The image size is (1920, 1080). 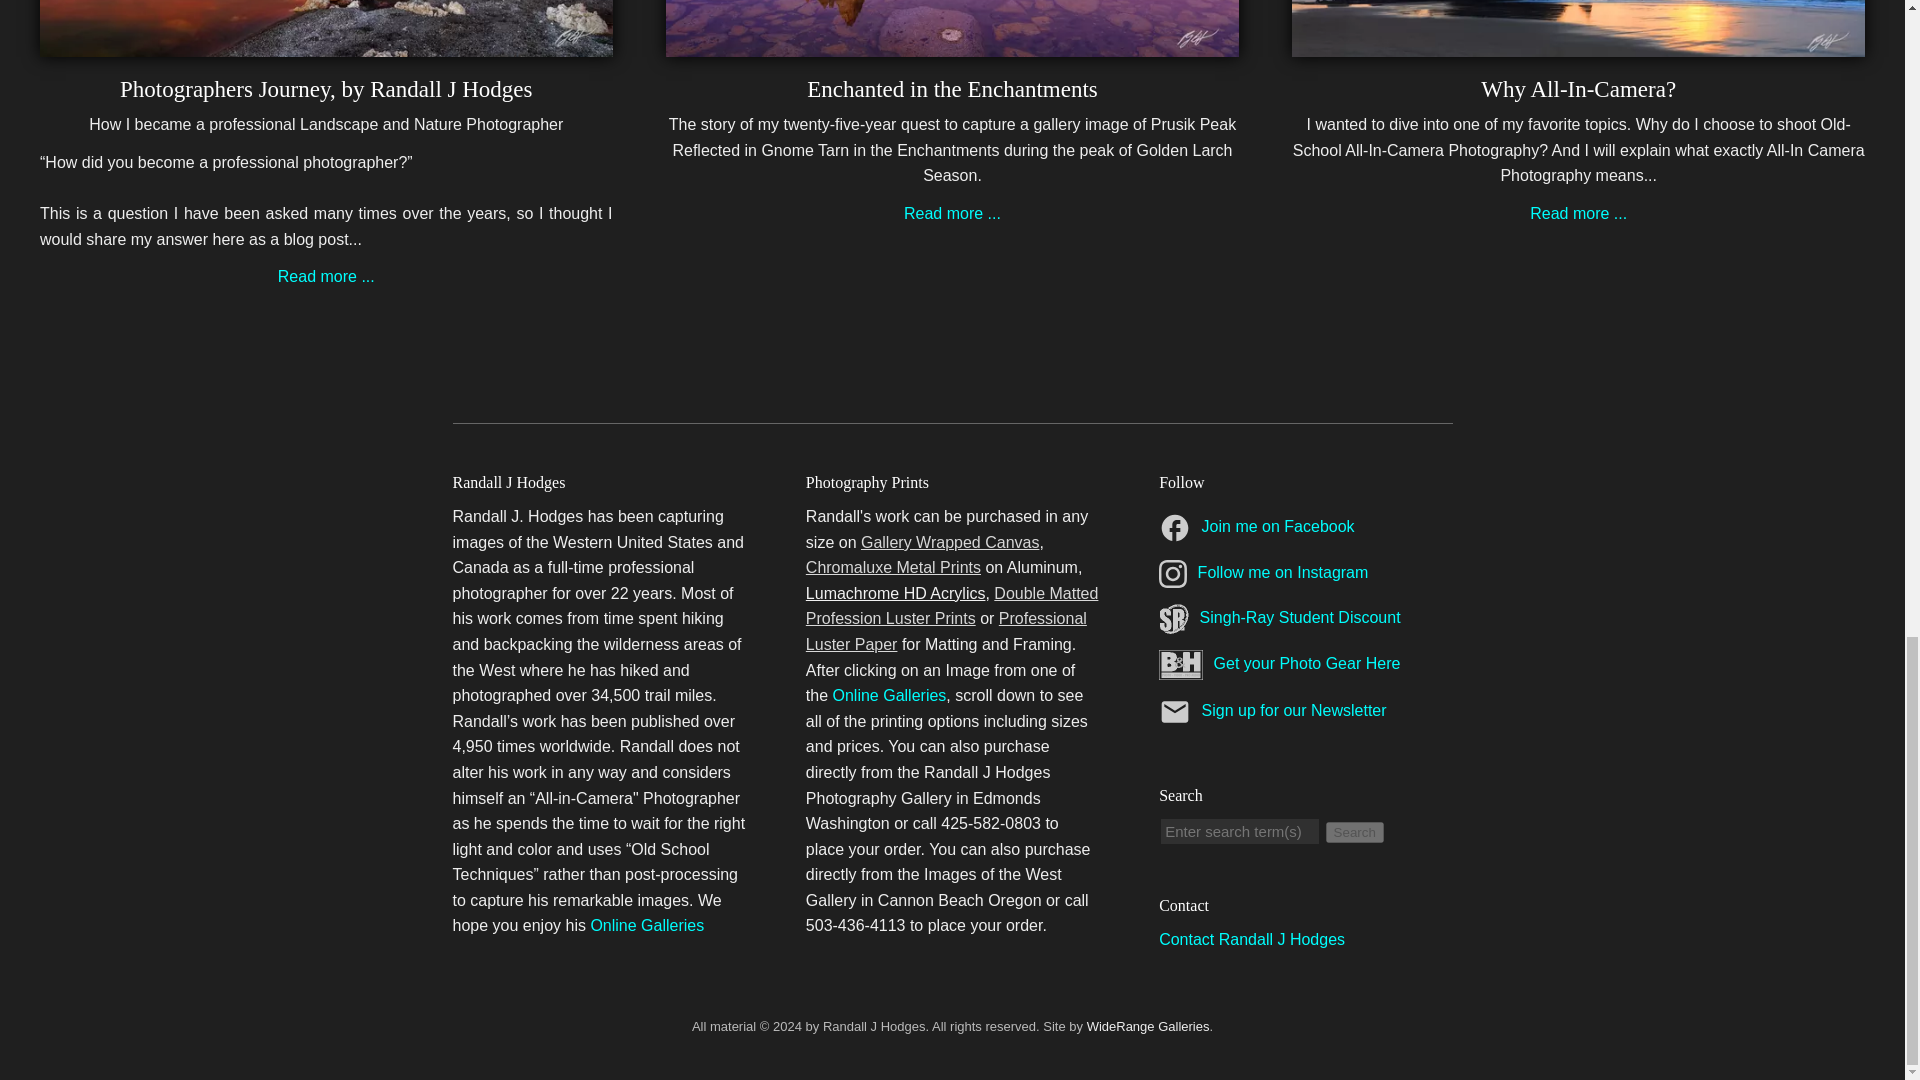 I want to click on Lumachrome HD Acrylics, so click(x=896, y=593).